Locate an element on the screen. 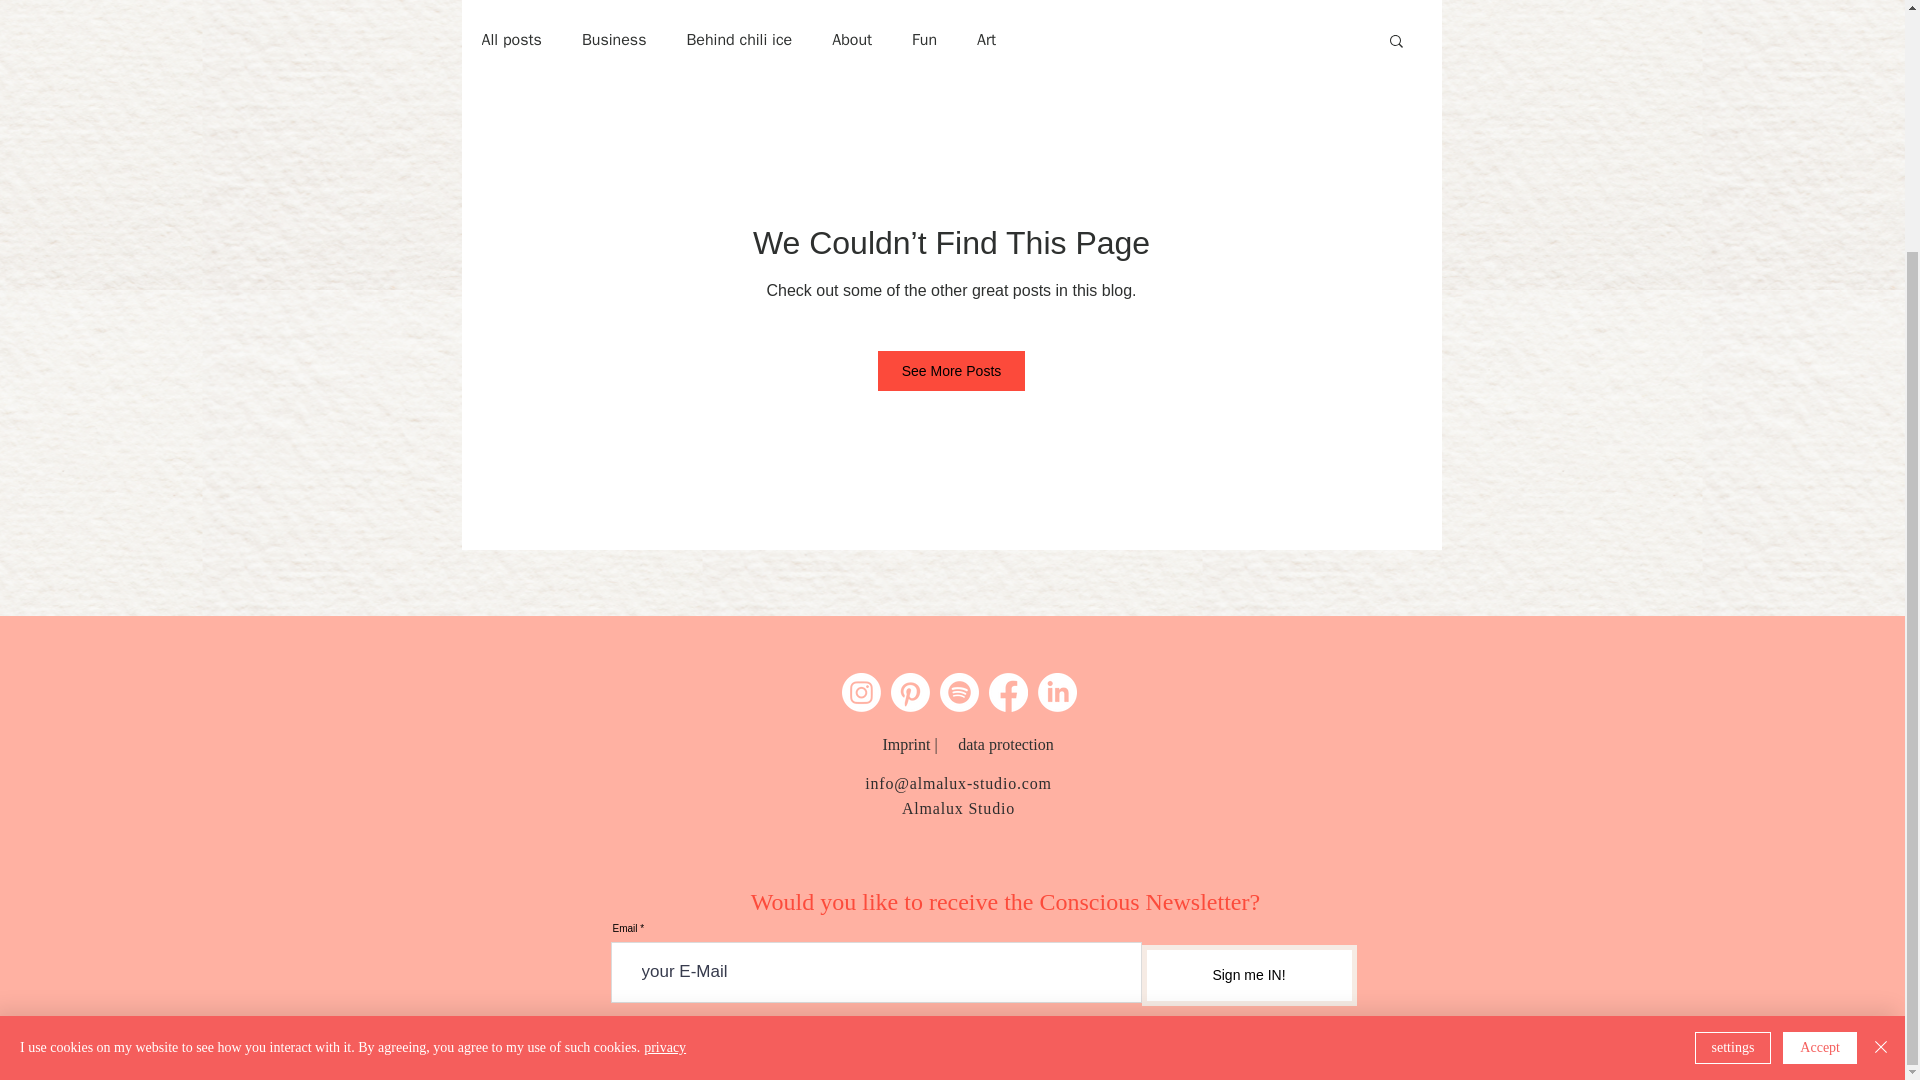 The height and width of the screenshot is (1080, 1920). privacy is located at coordinates (664, 732).